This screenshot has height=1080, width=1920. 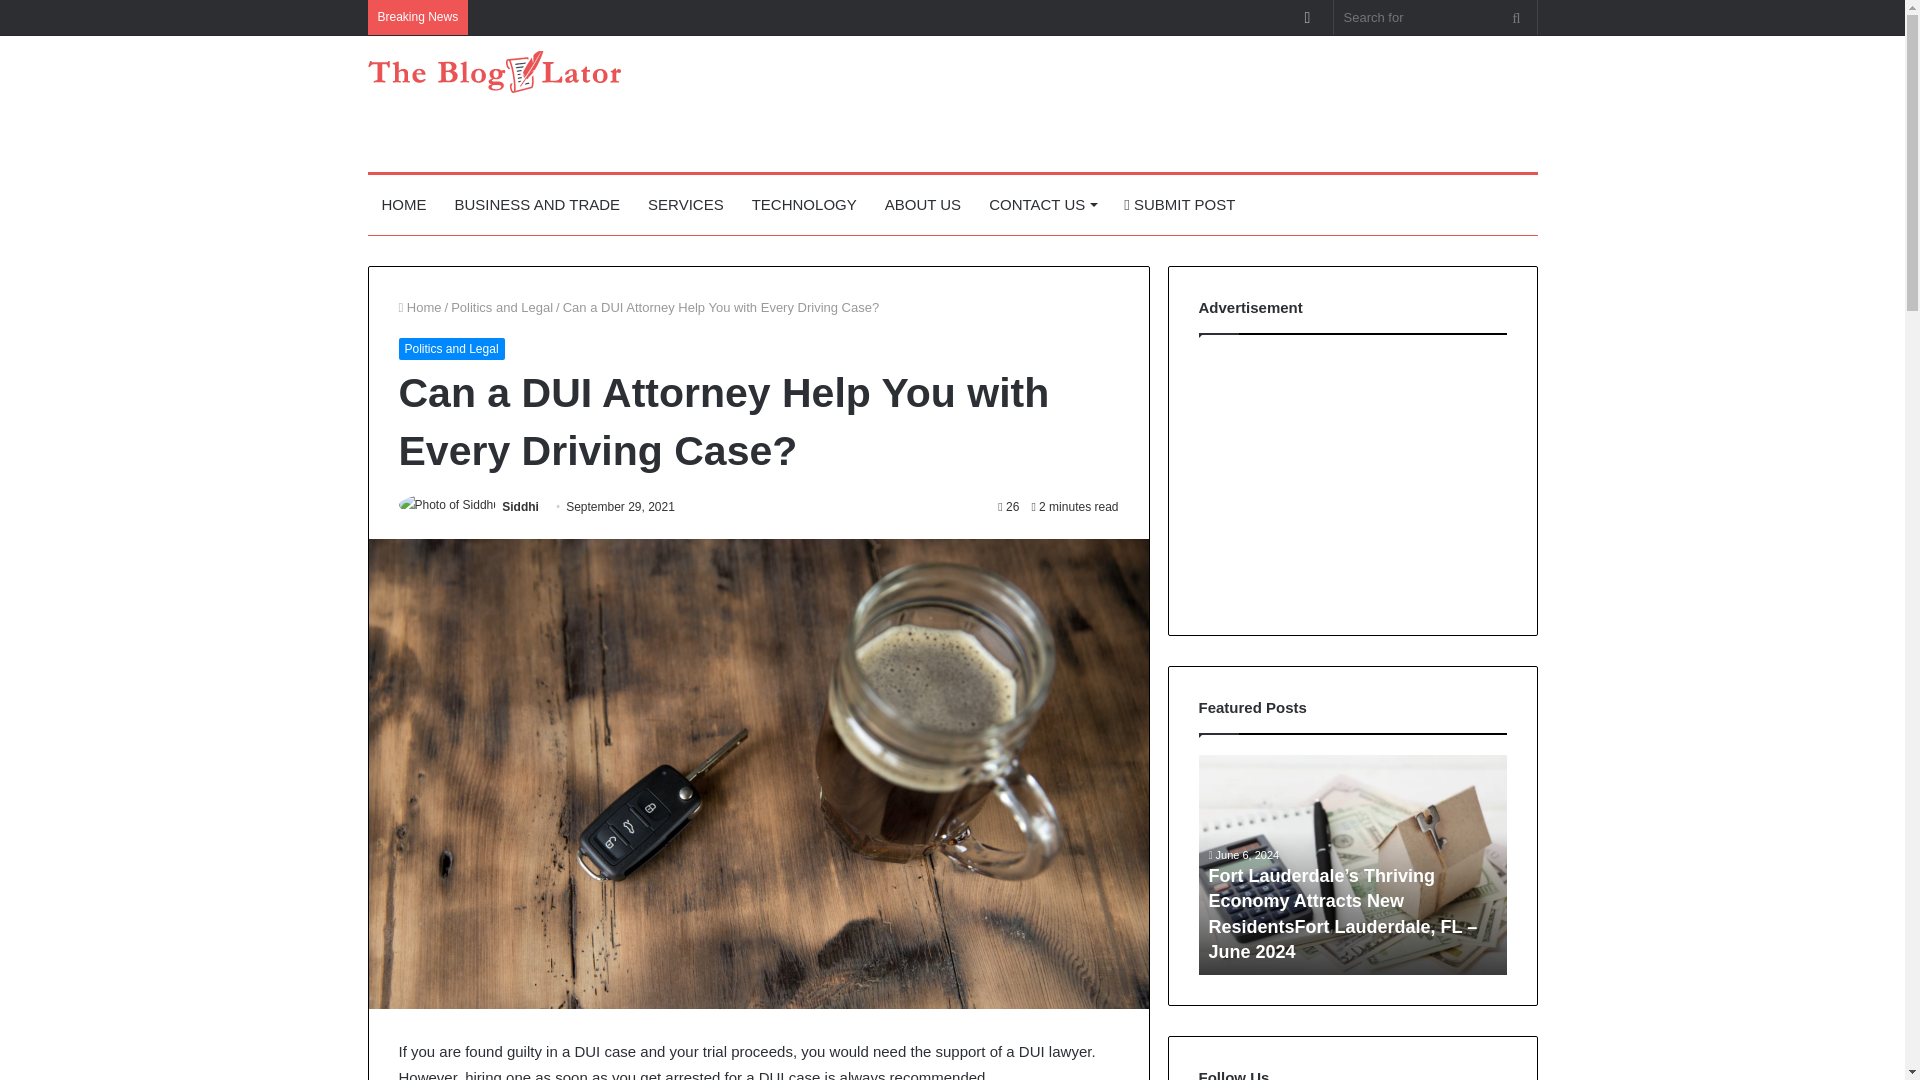 What do you see at coordinates (923, 204) in the screenshot?
I see `ABOUT US` at bounding box center [923, 204].